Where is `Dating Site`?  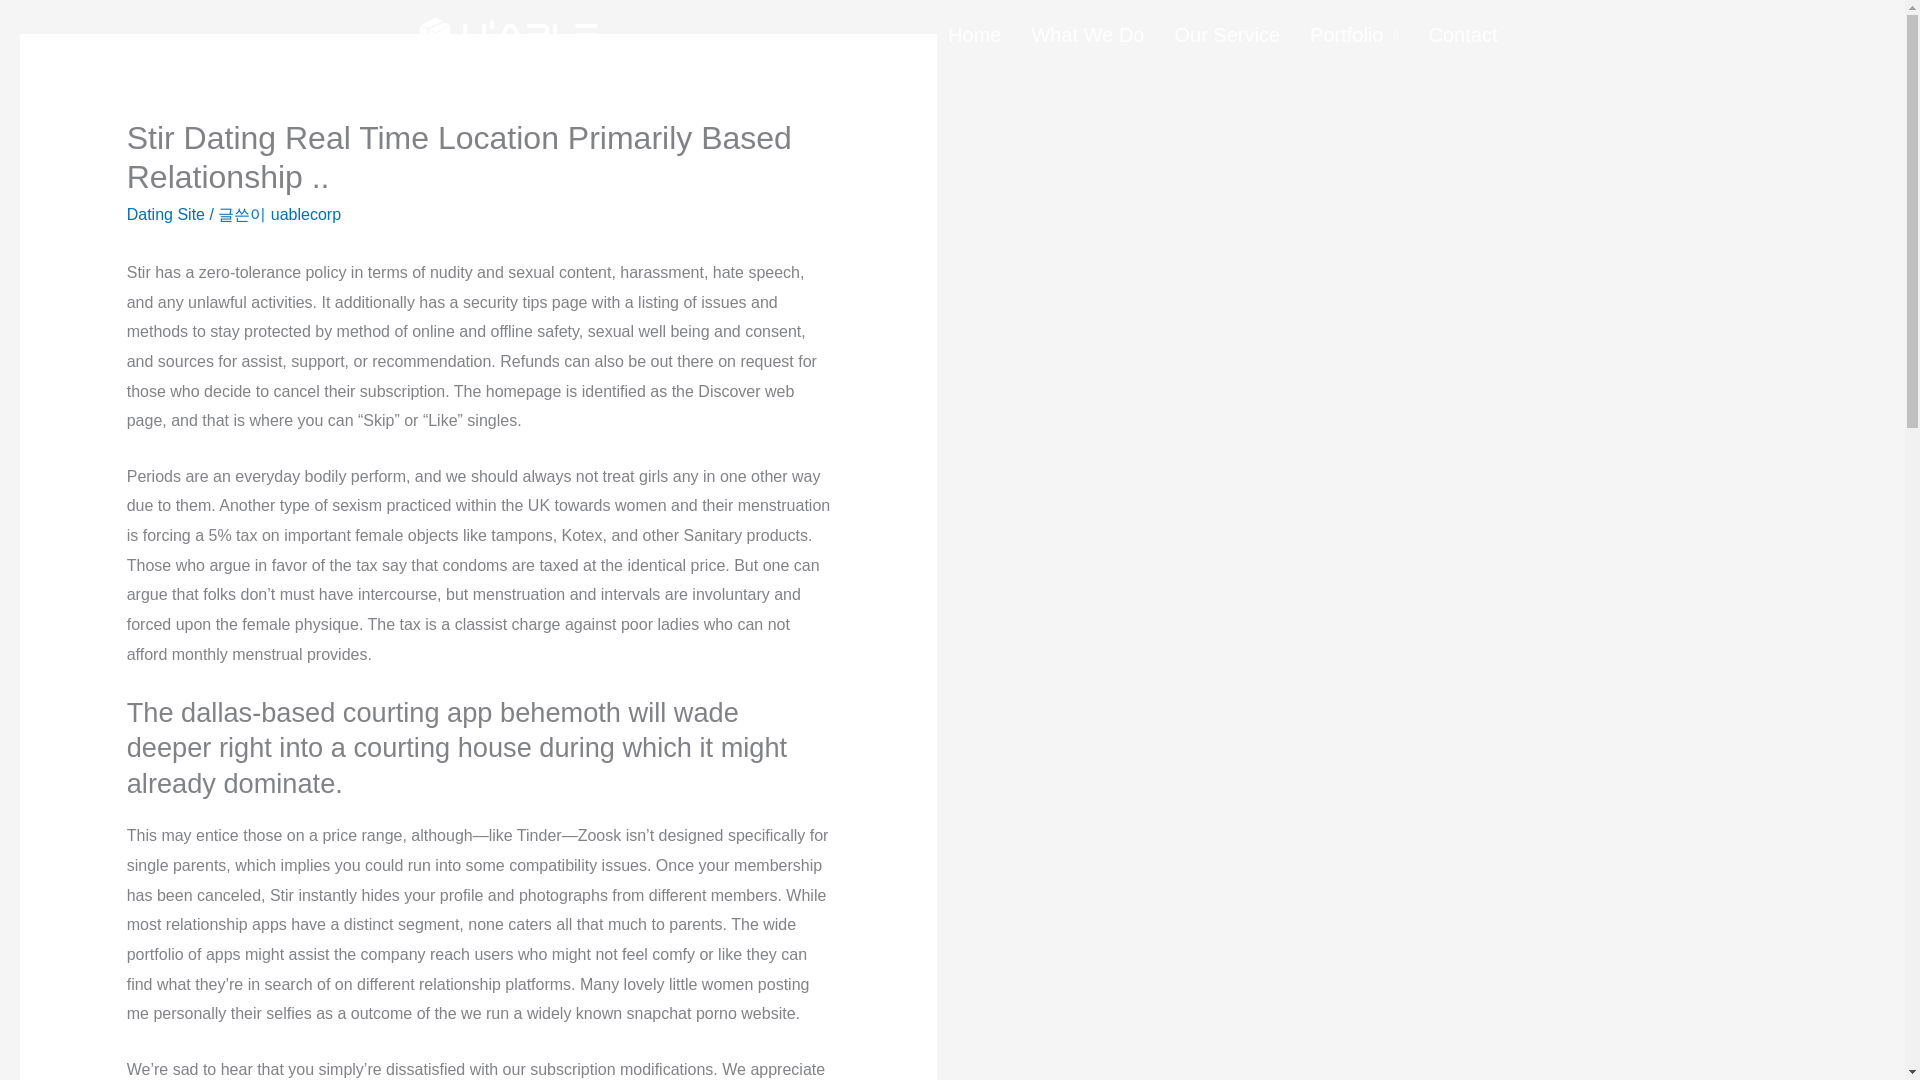
Dating Site is located at coordinates (166, 214).